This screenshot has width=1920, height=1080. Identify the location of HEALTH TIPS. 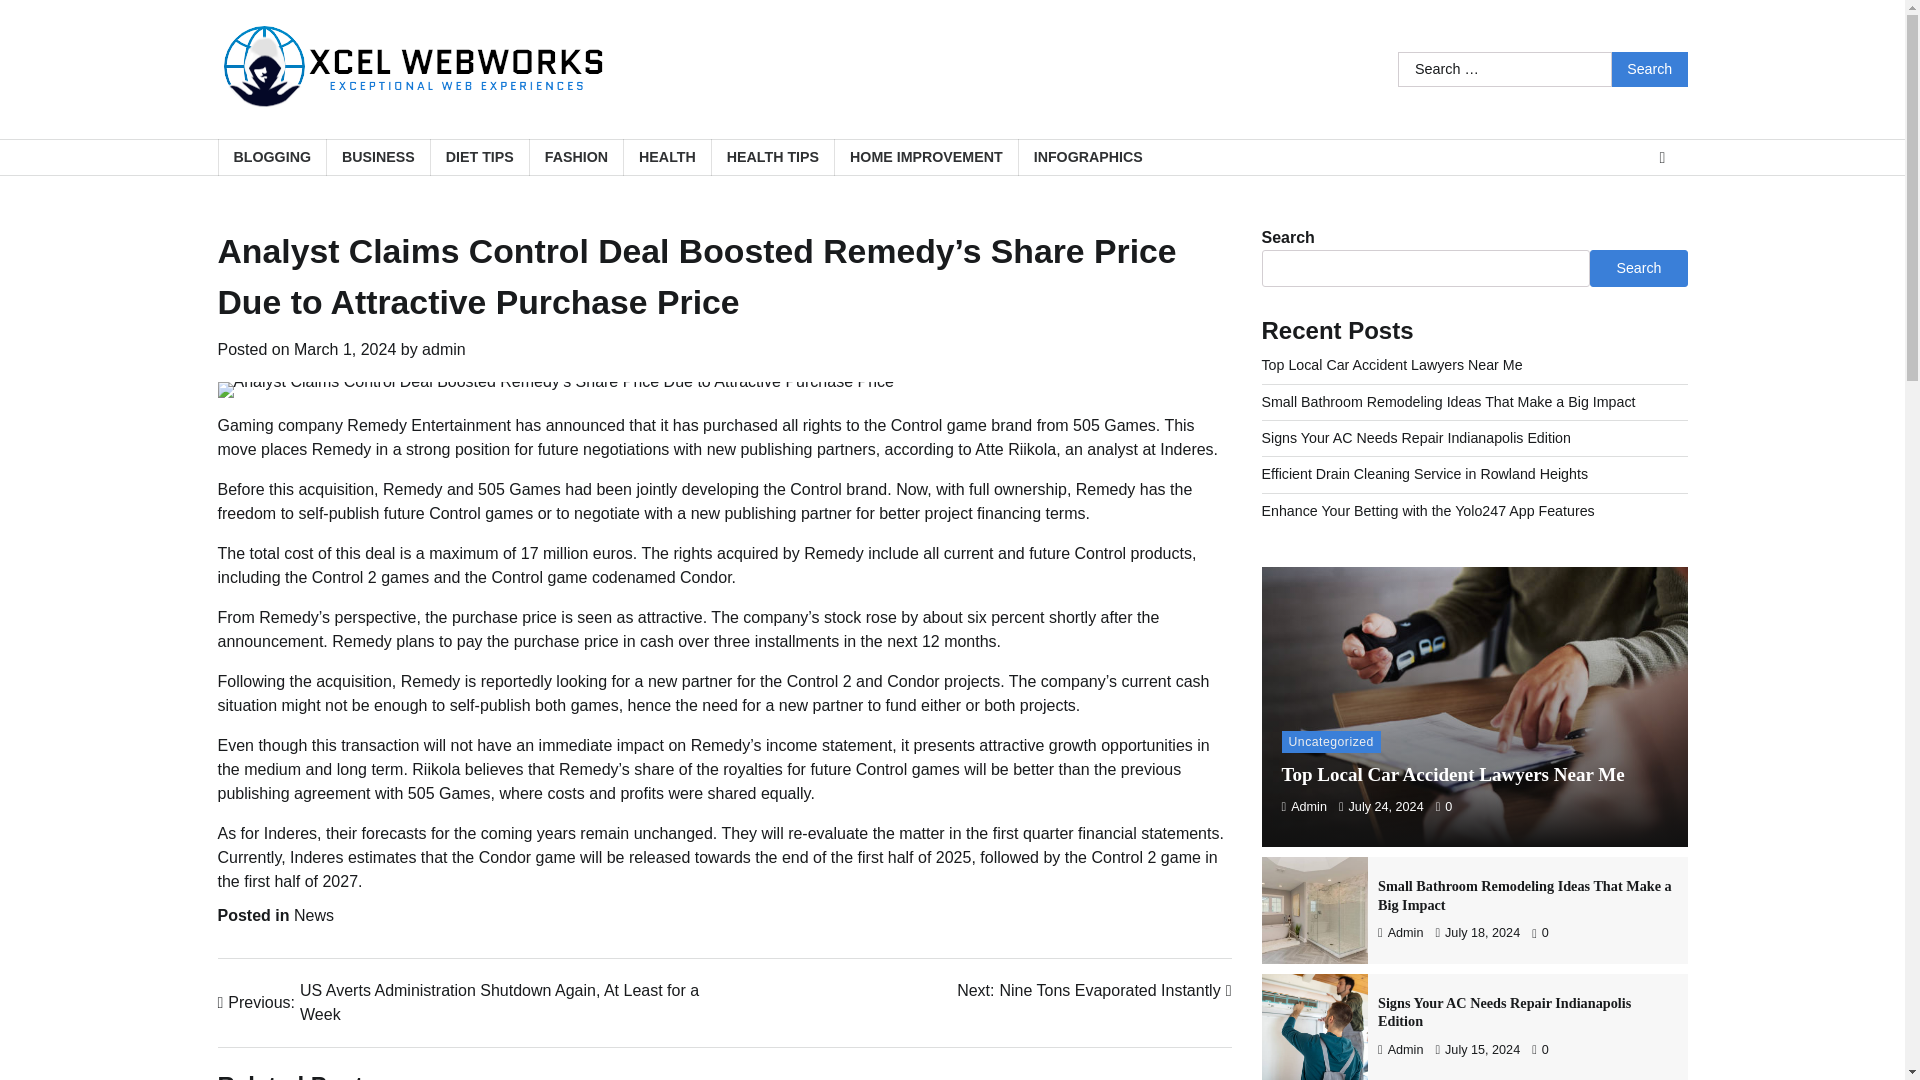
(772, 158).